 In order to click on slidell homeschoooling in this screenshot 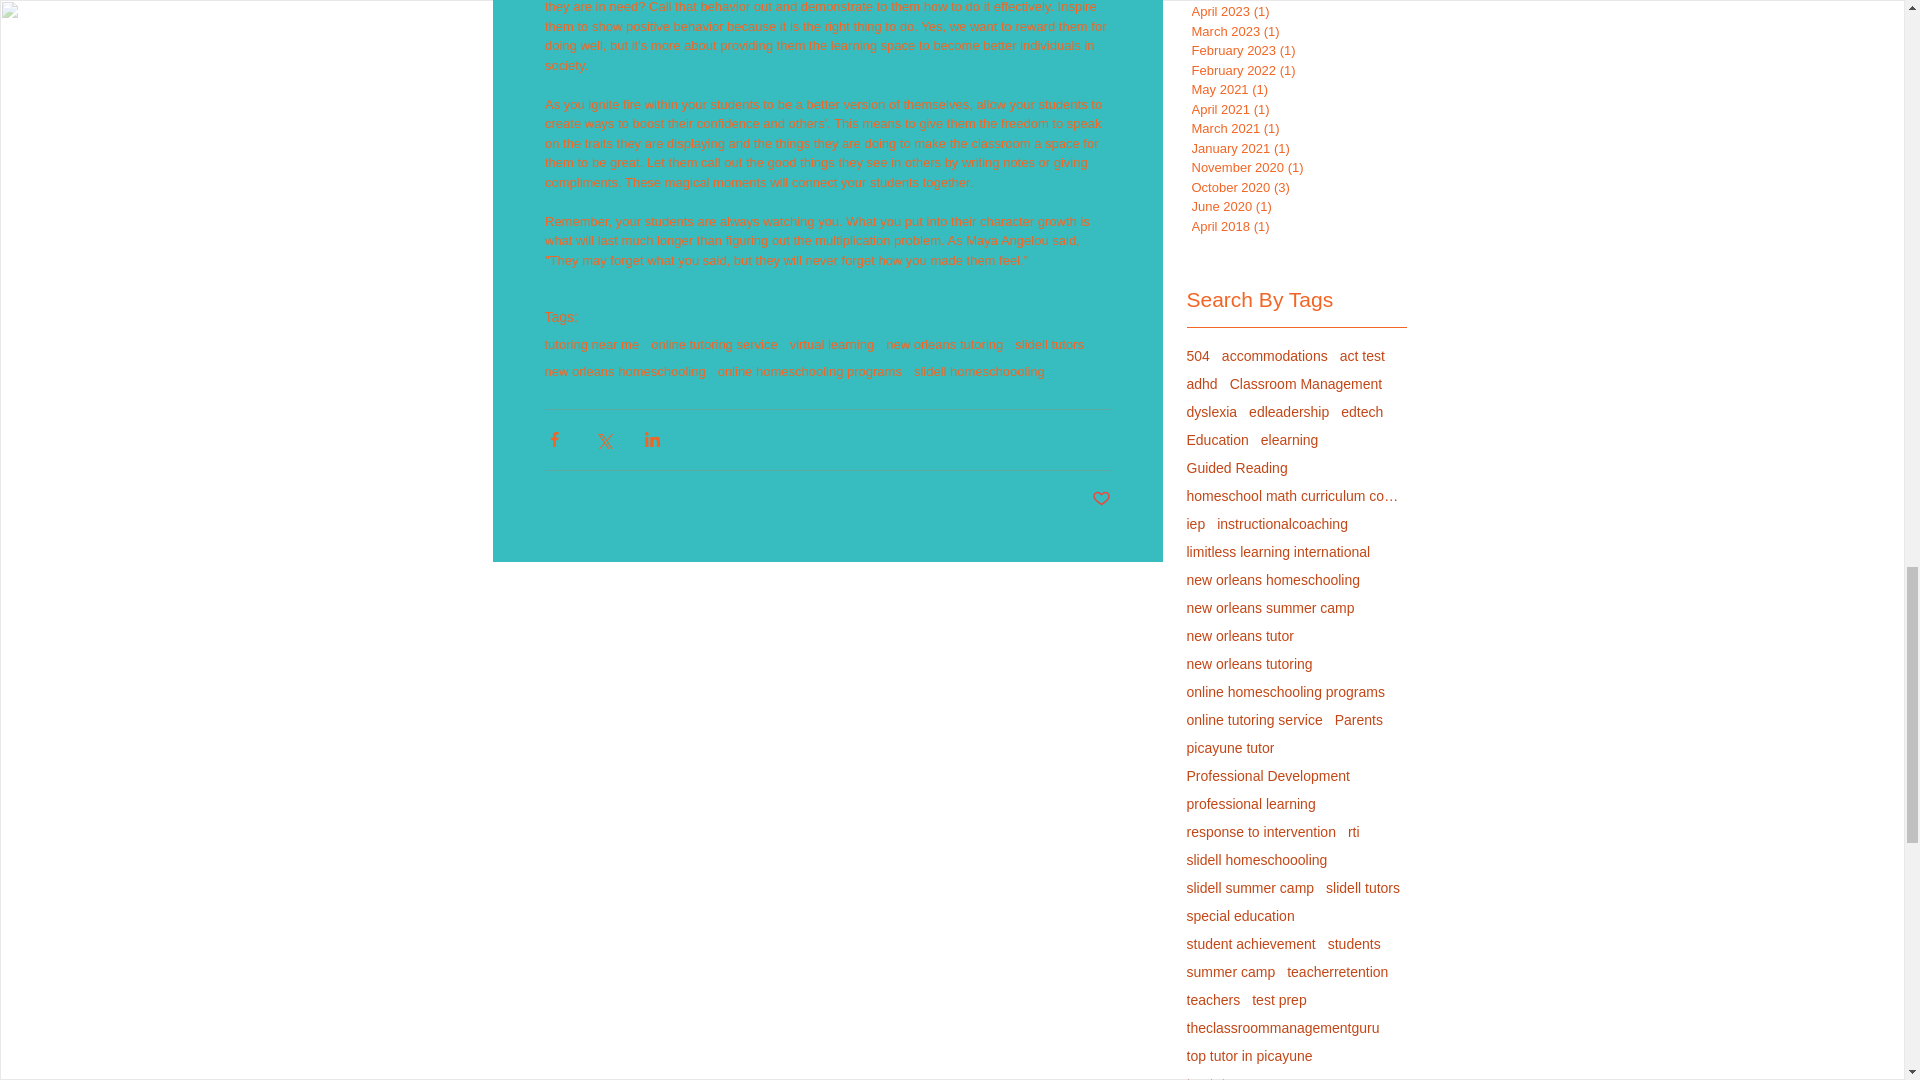, I will do `click(978, 371)`.